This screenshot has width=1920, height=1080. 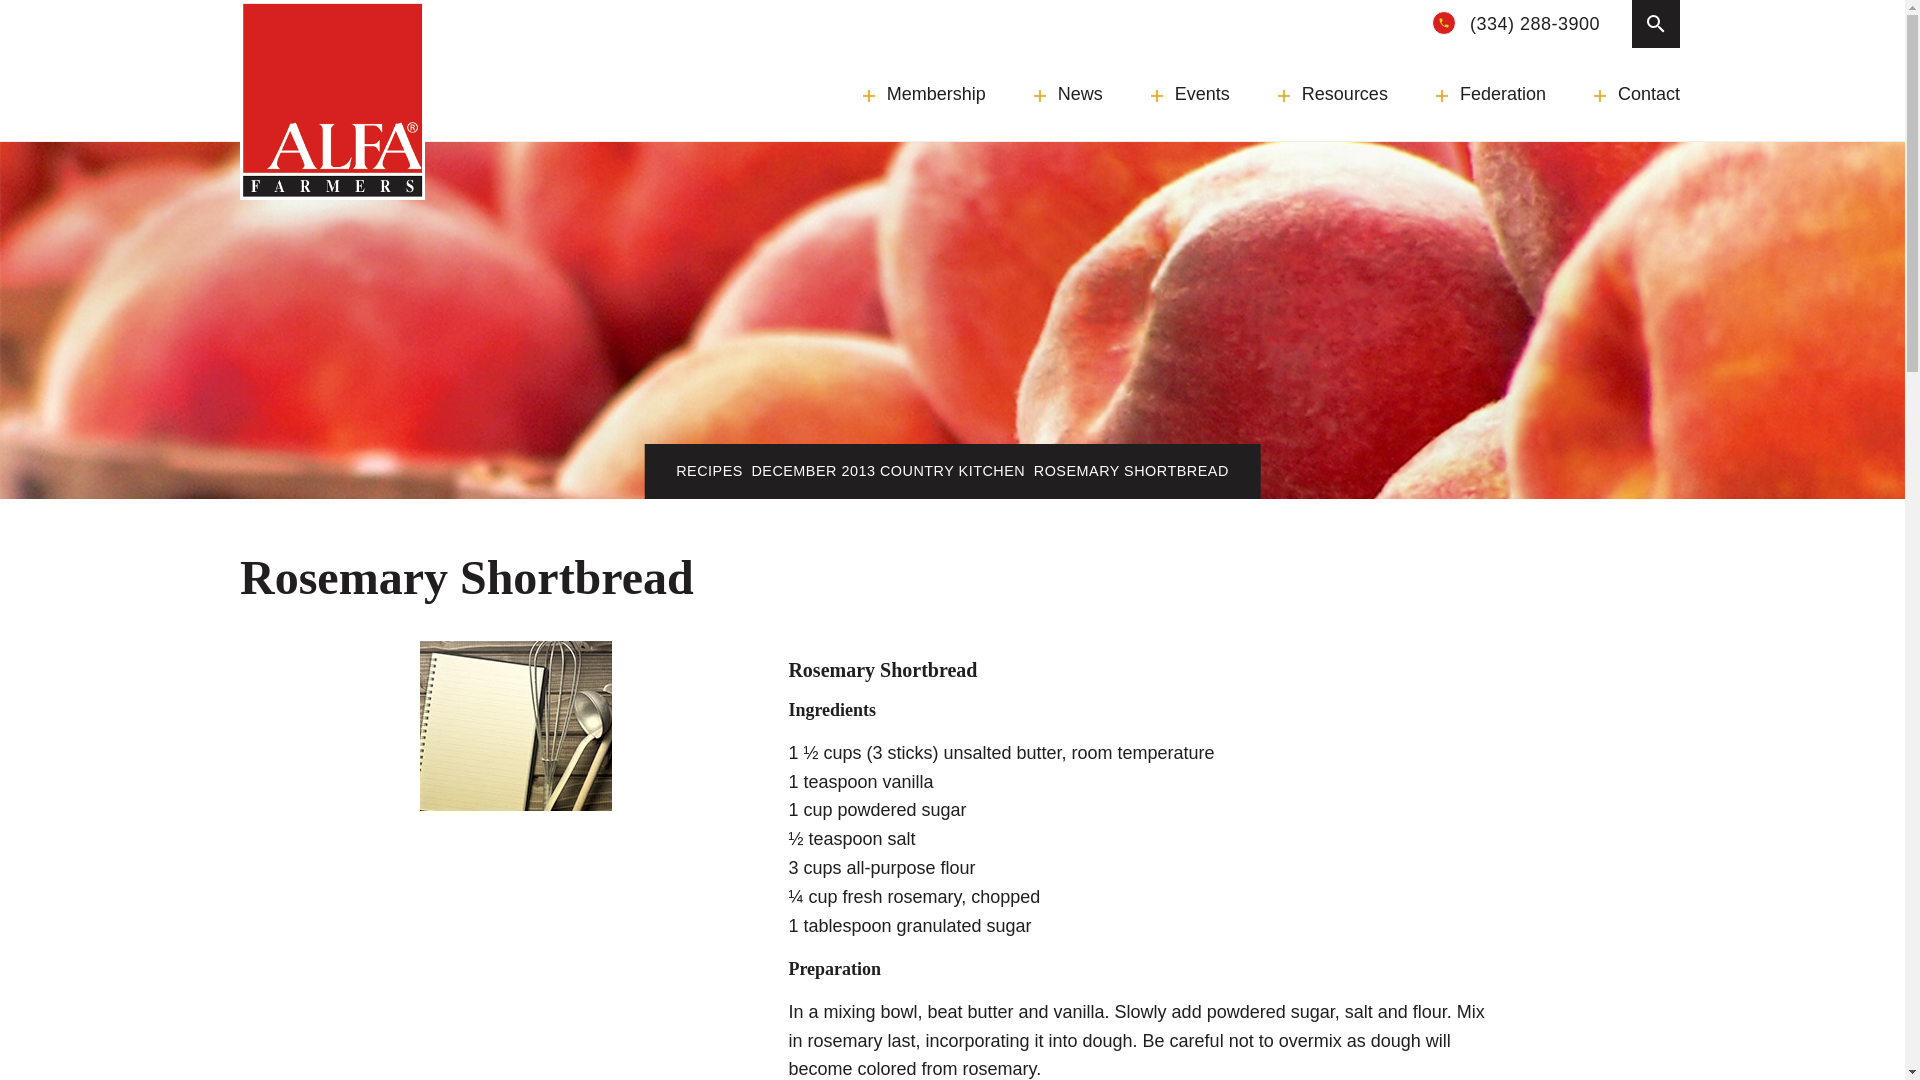 I want to click on Events, so click(x=1190, y=94).